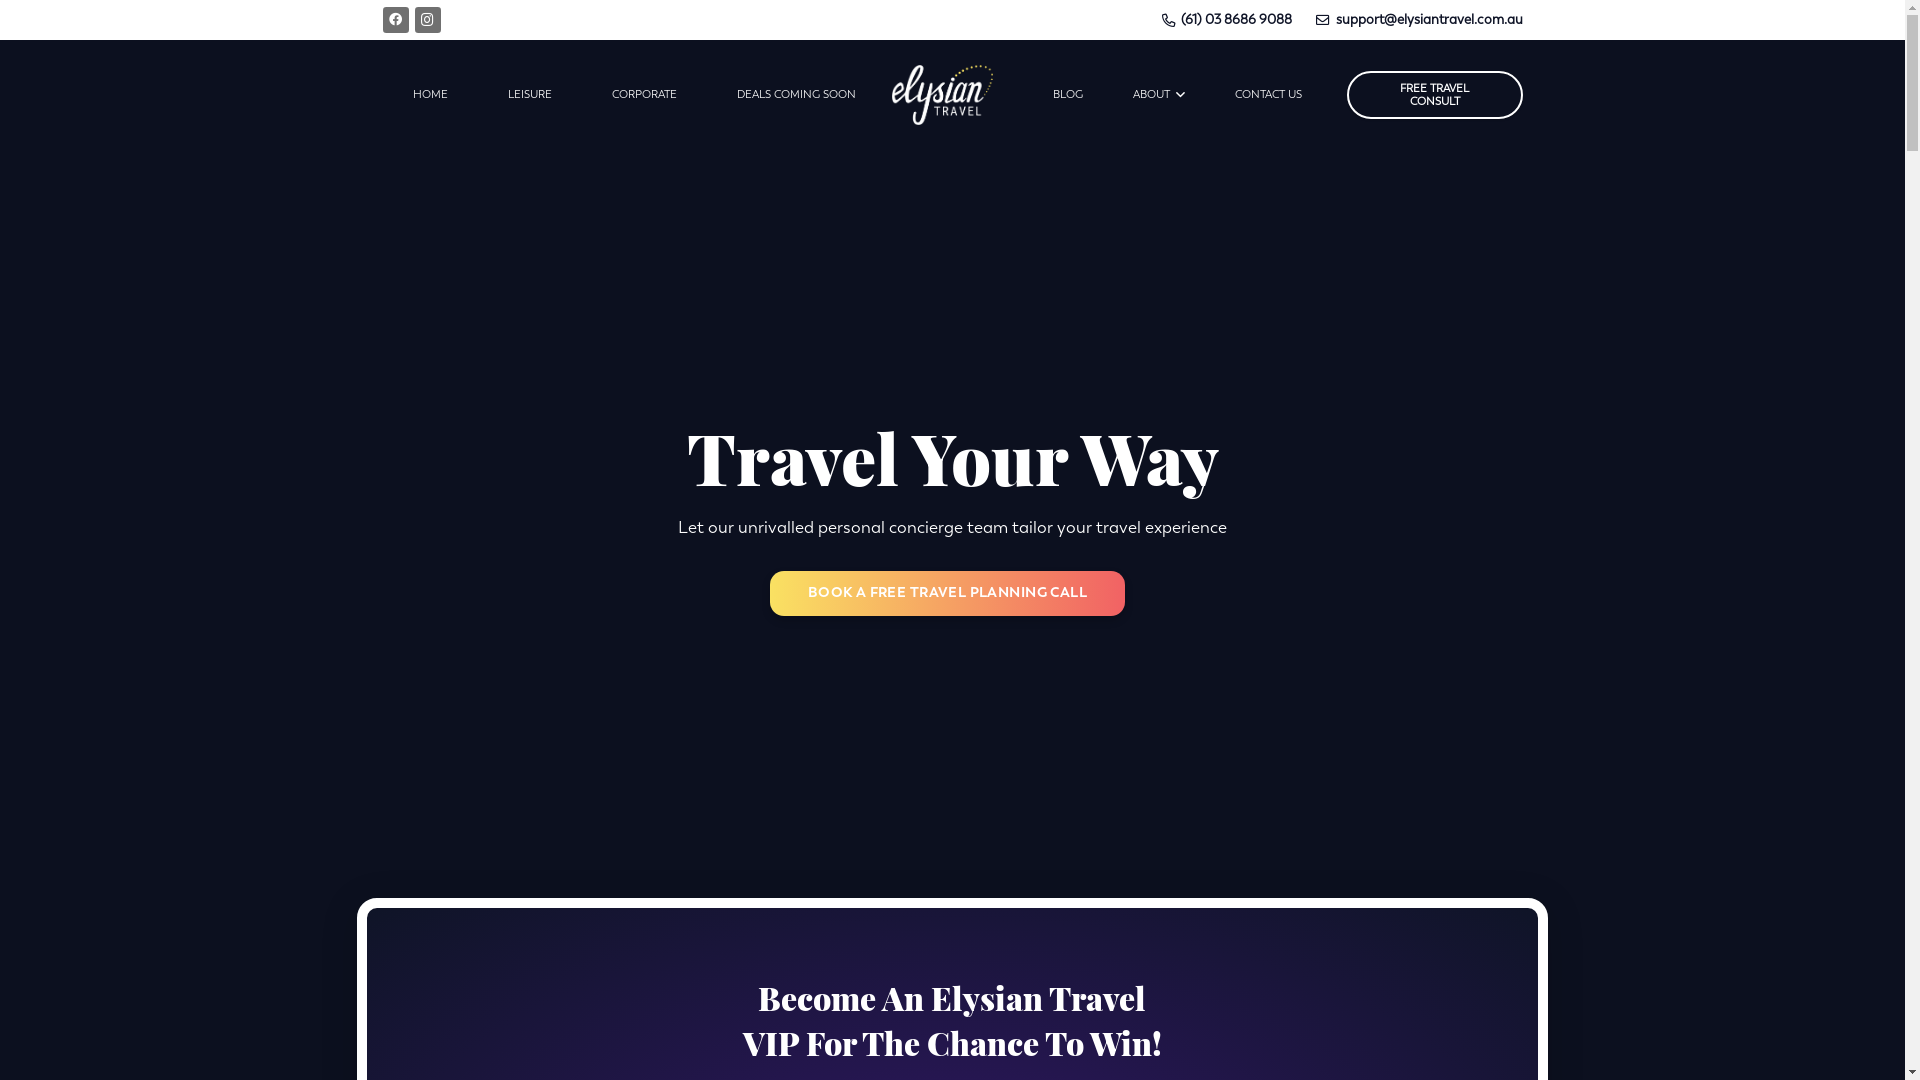  Describe the element at coordinates (395, 20) in the screenshot. I see `Facebook` at that location.